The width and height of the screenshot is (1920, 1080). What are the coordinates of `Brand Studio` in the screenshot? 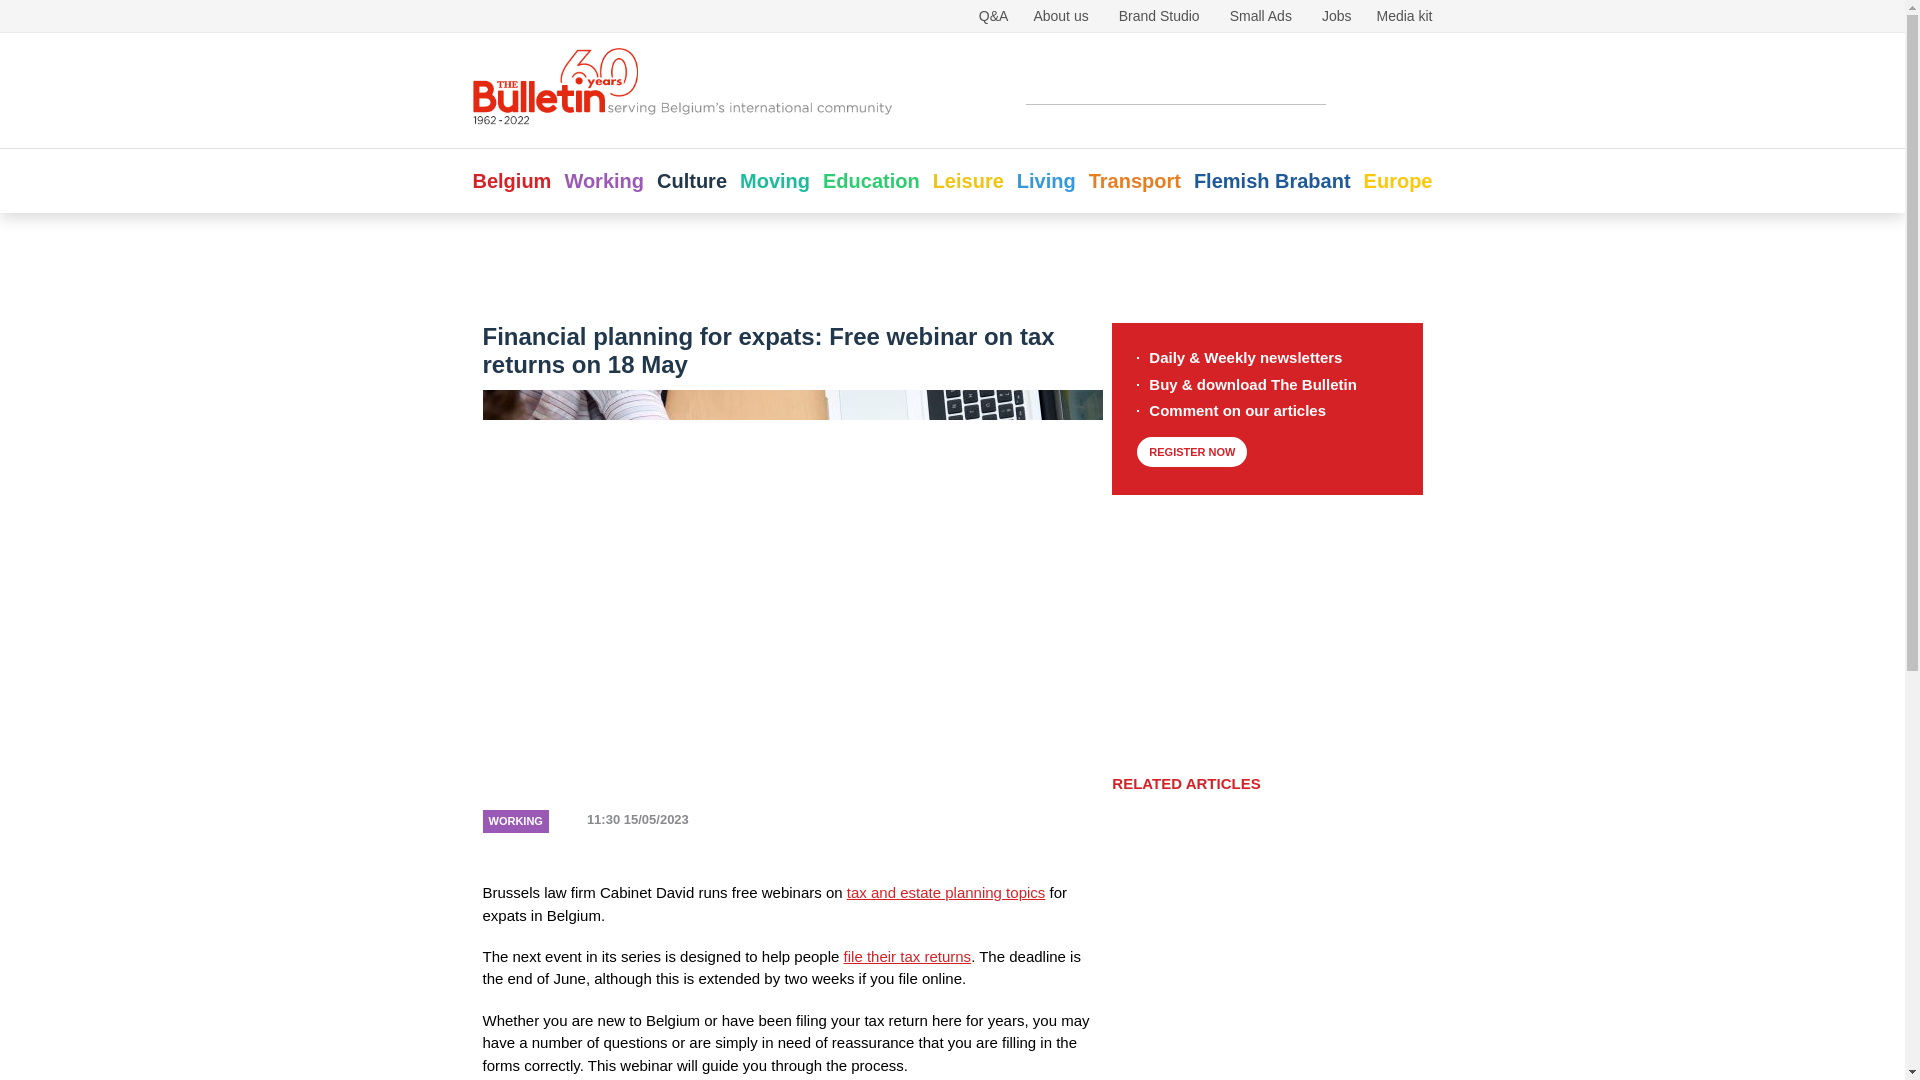 It's located at (1160, 15).